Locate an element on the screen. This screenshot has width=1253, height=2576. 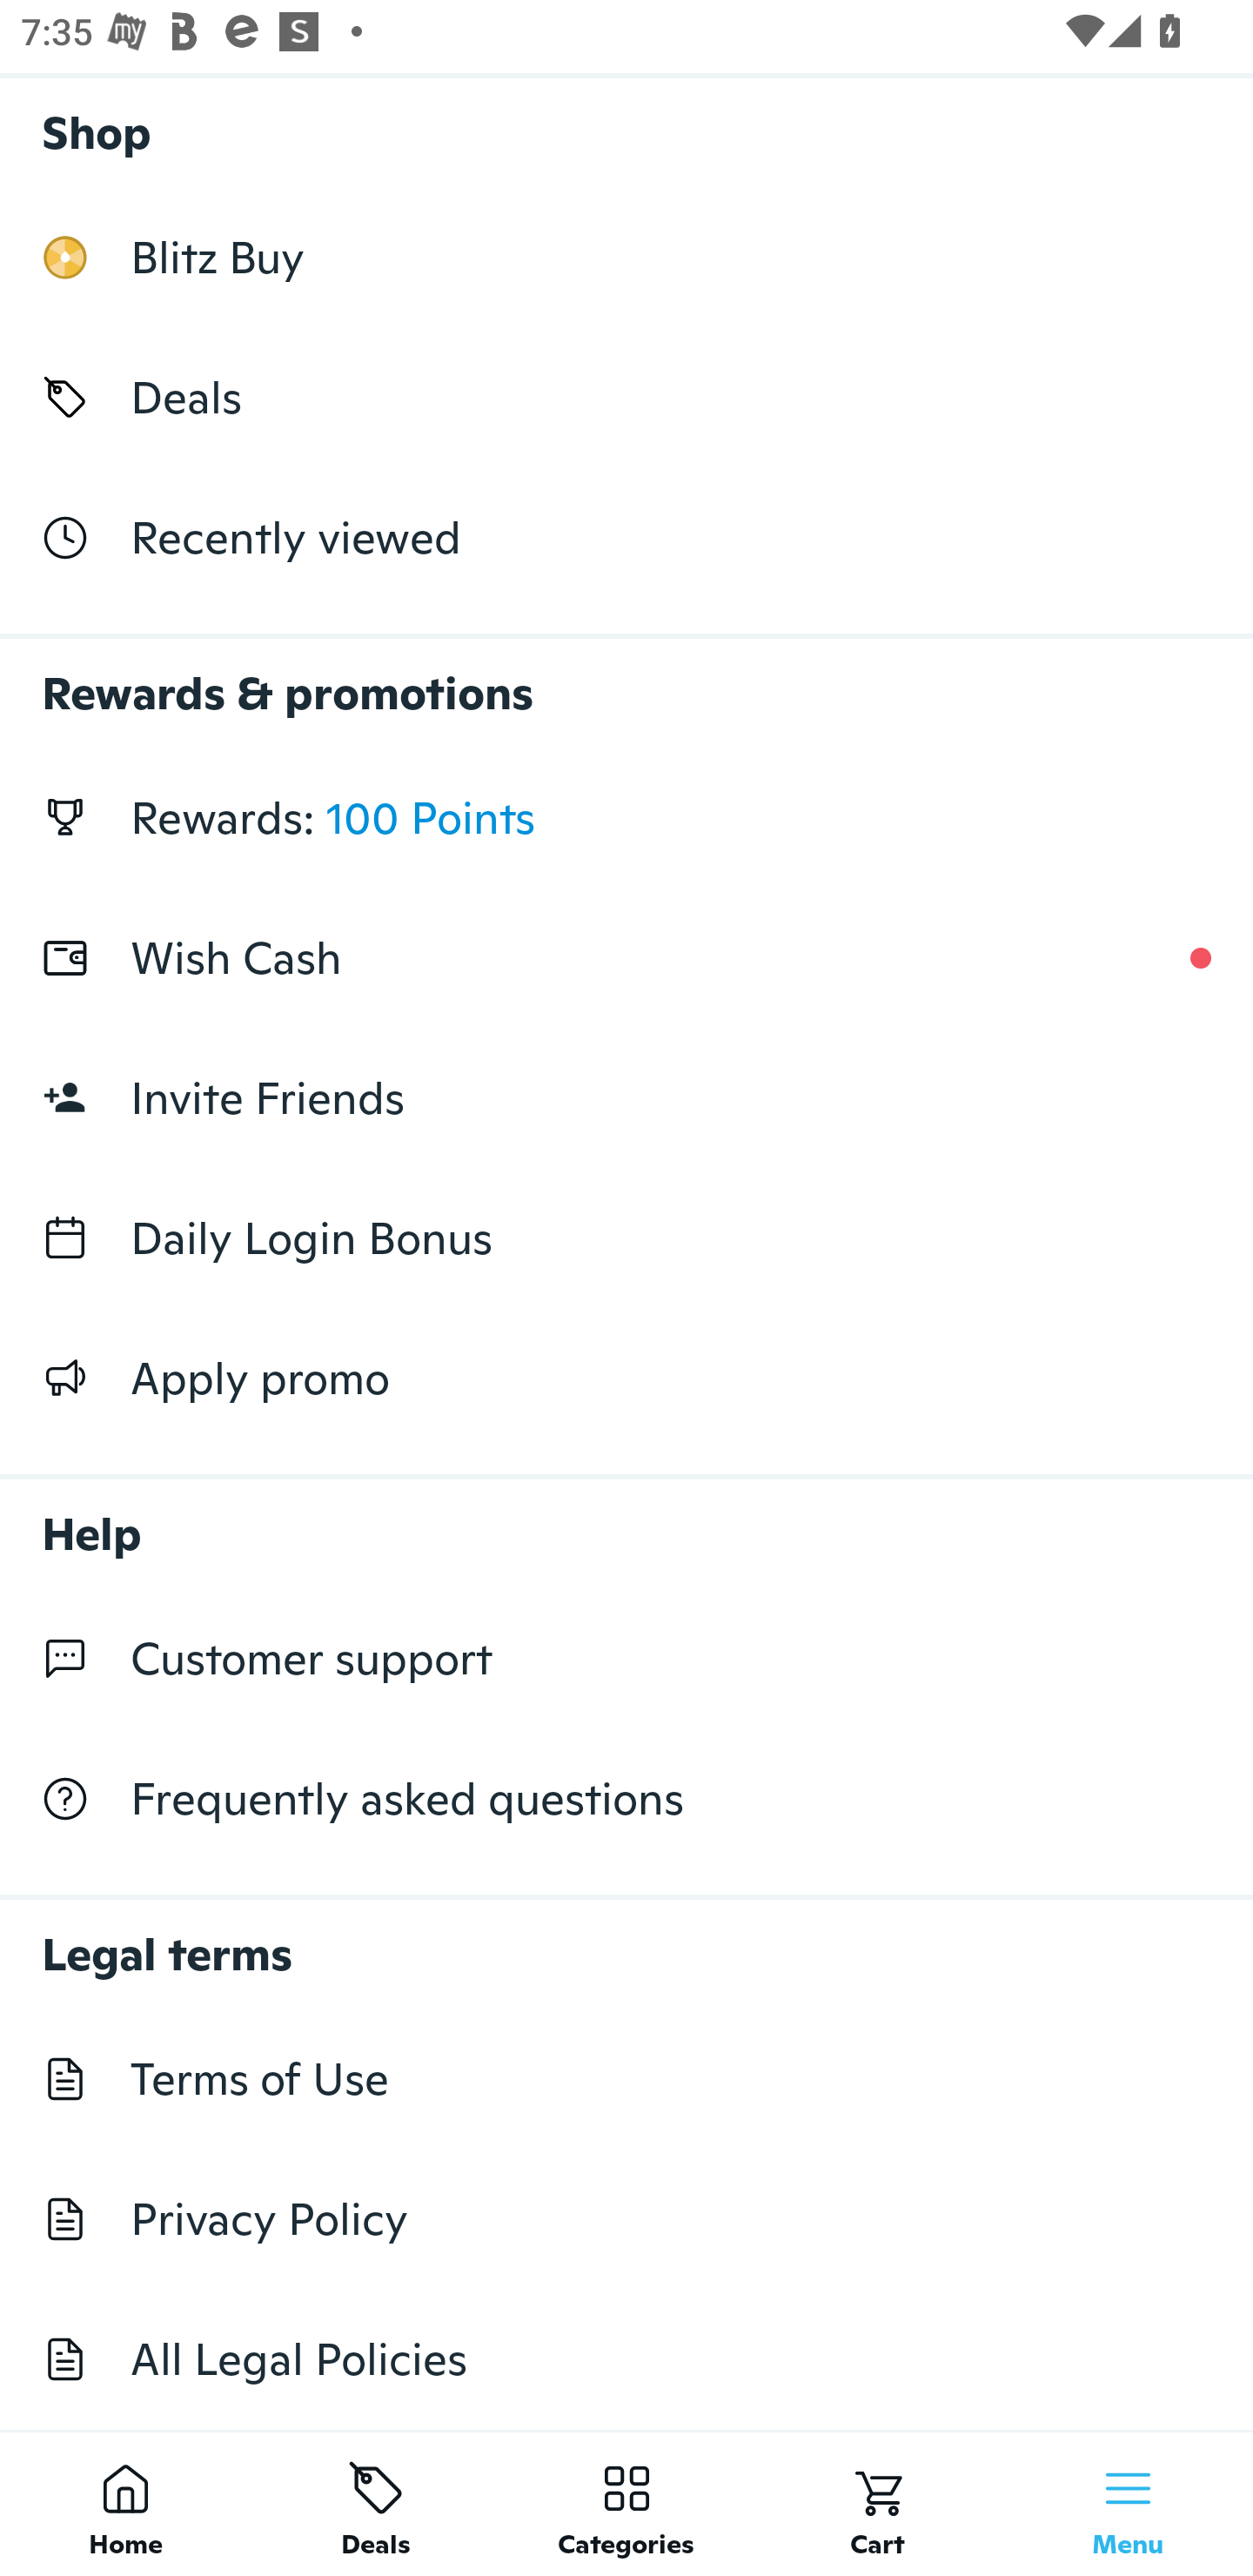
Frequently asked questions is located at coordinates (626, 1799).